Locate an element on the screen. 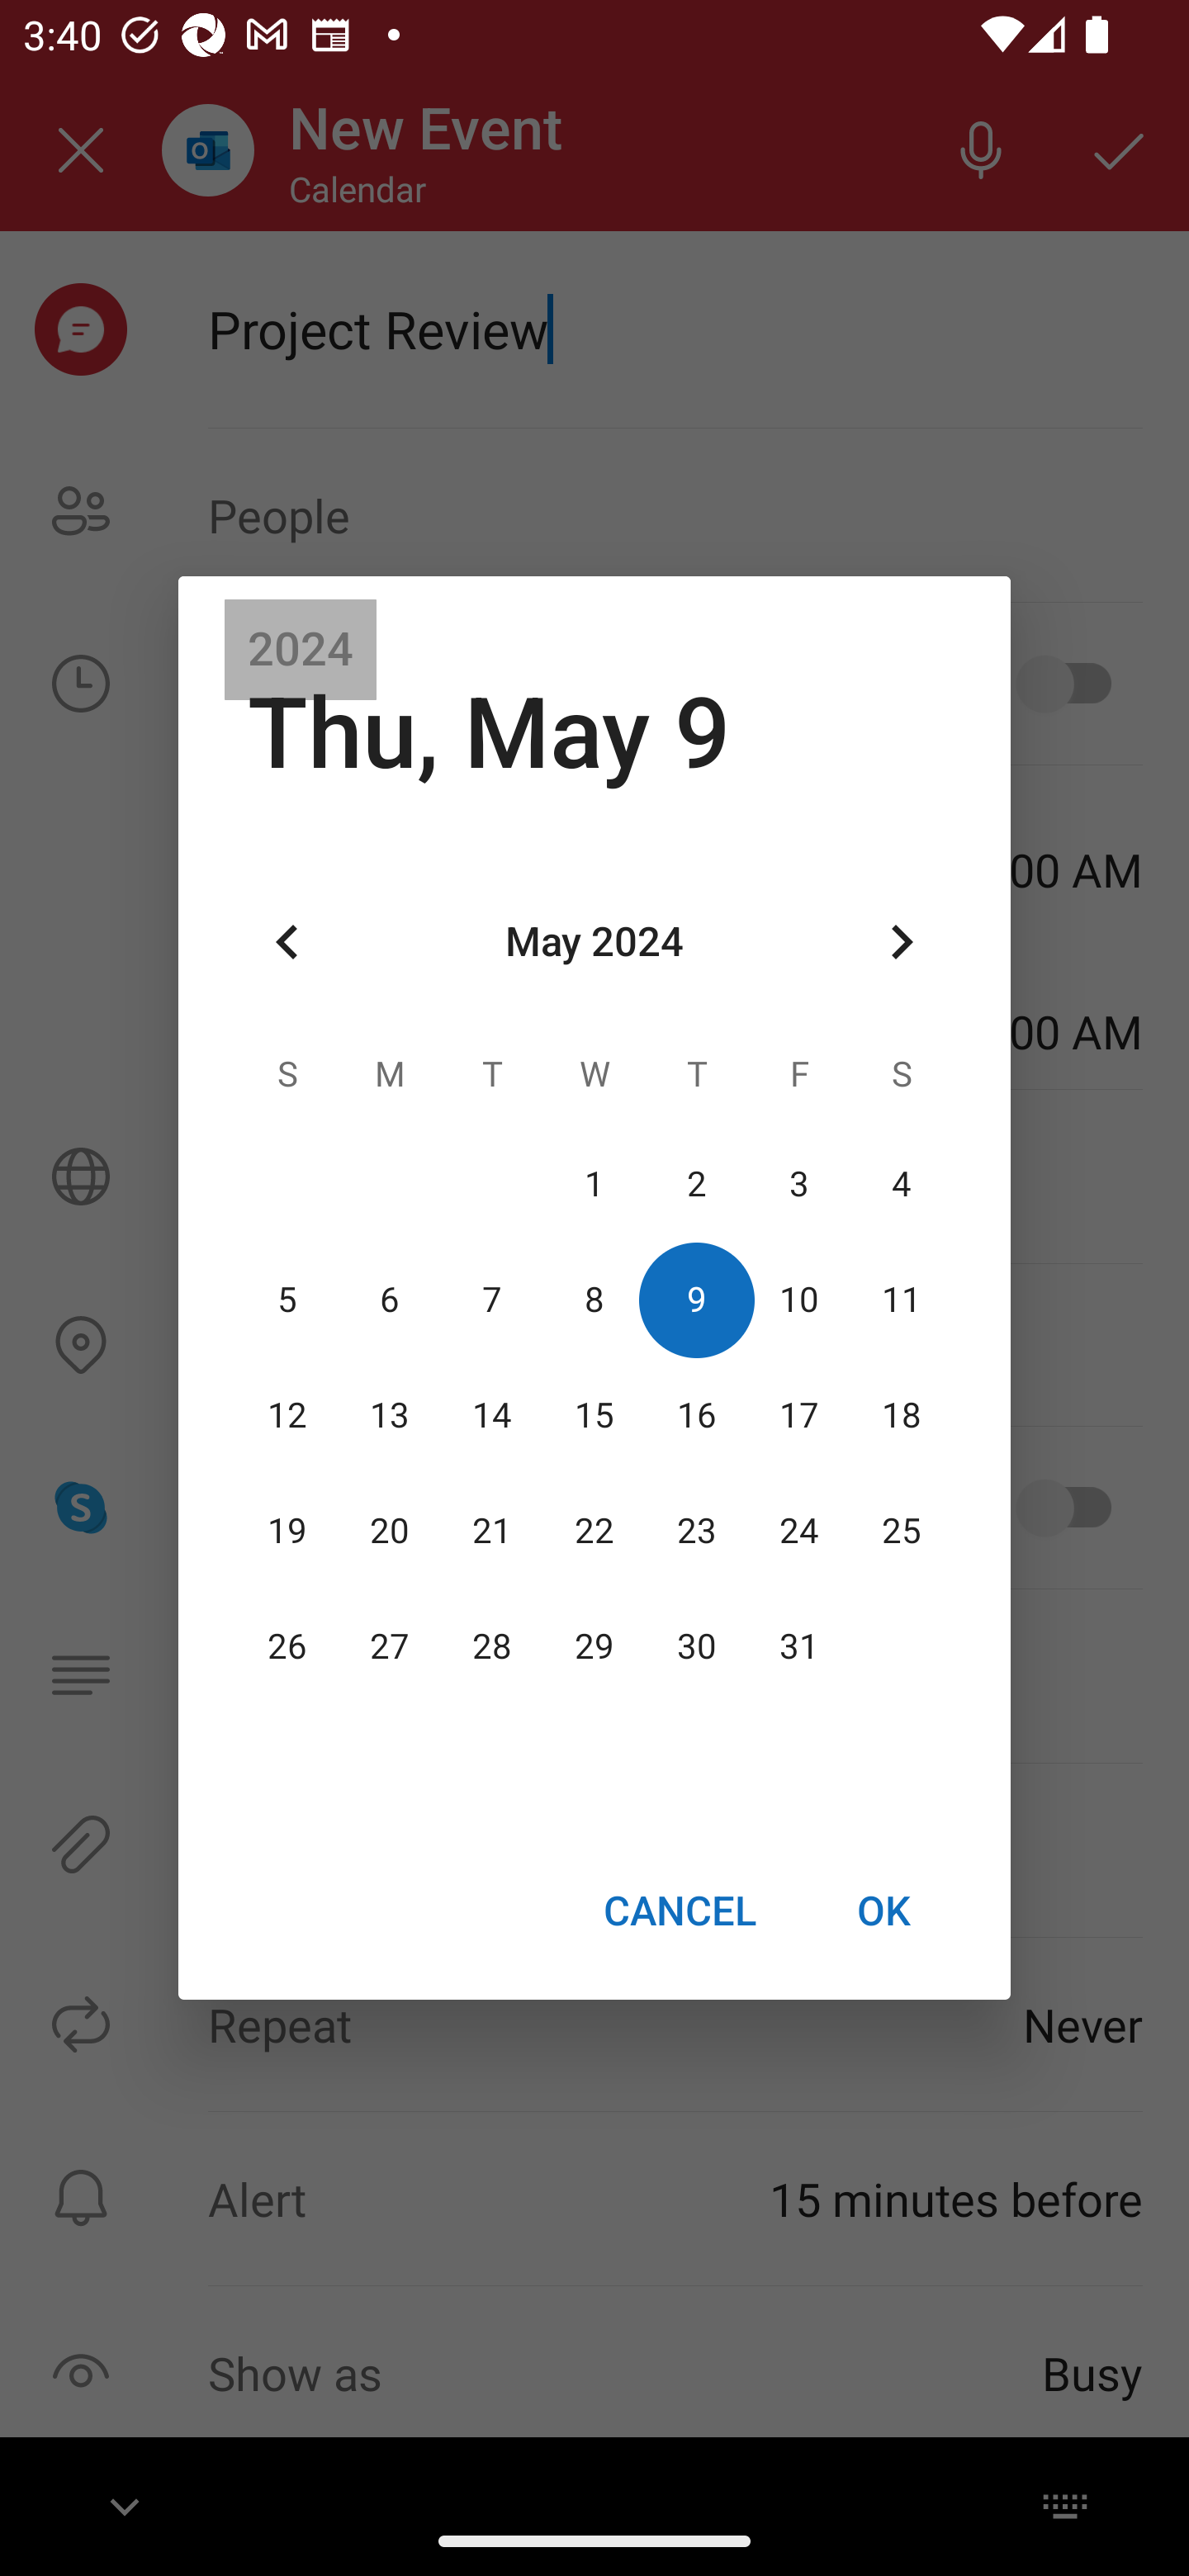 The height and width of the screenshot is (2576, 1189). 31 31 May 2024 is located at coordinates (798, 1647).